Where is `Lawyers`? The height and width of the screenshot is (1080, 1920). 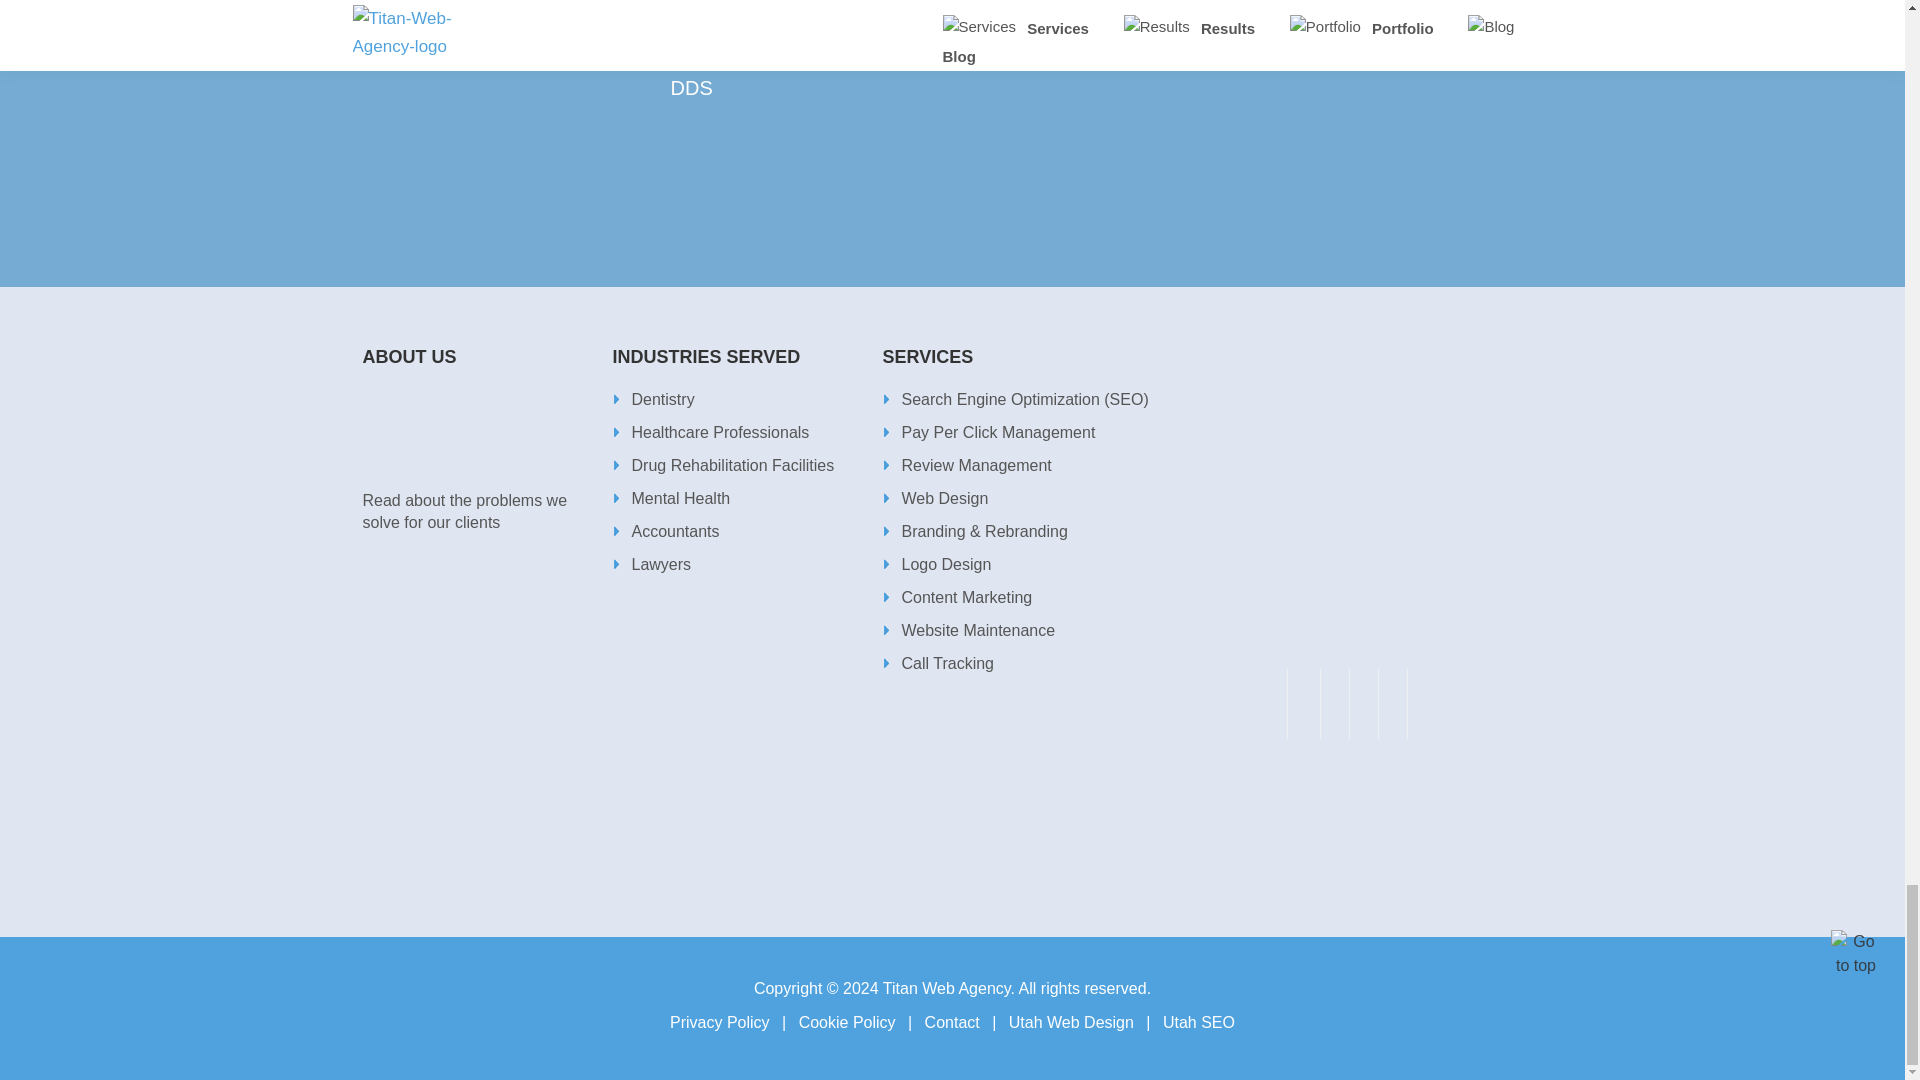 Lawyers is located at coordinates (652, 564).